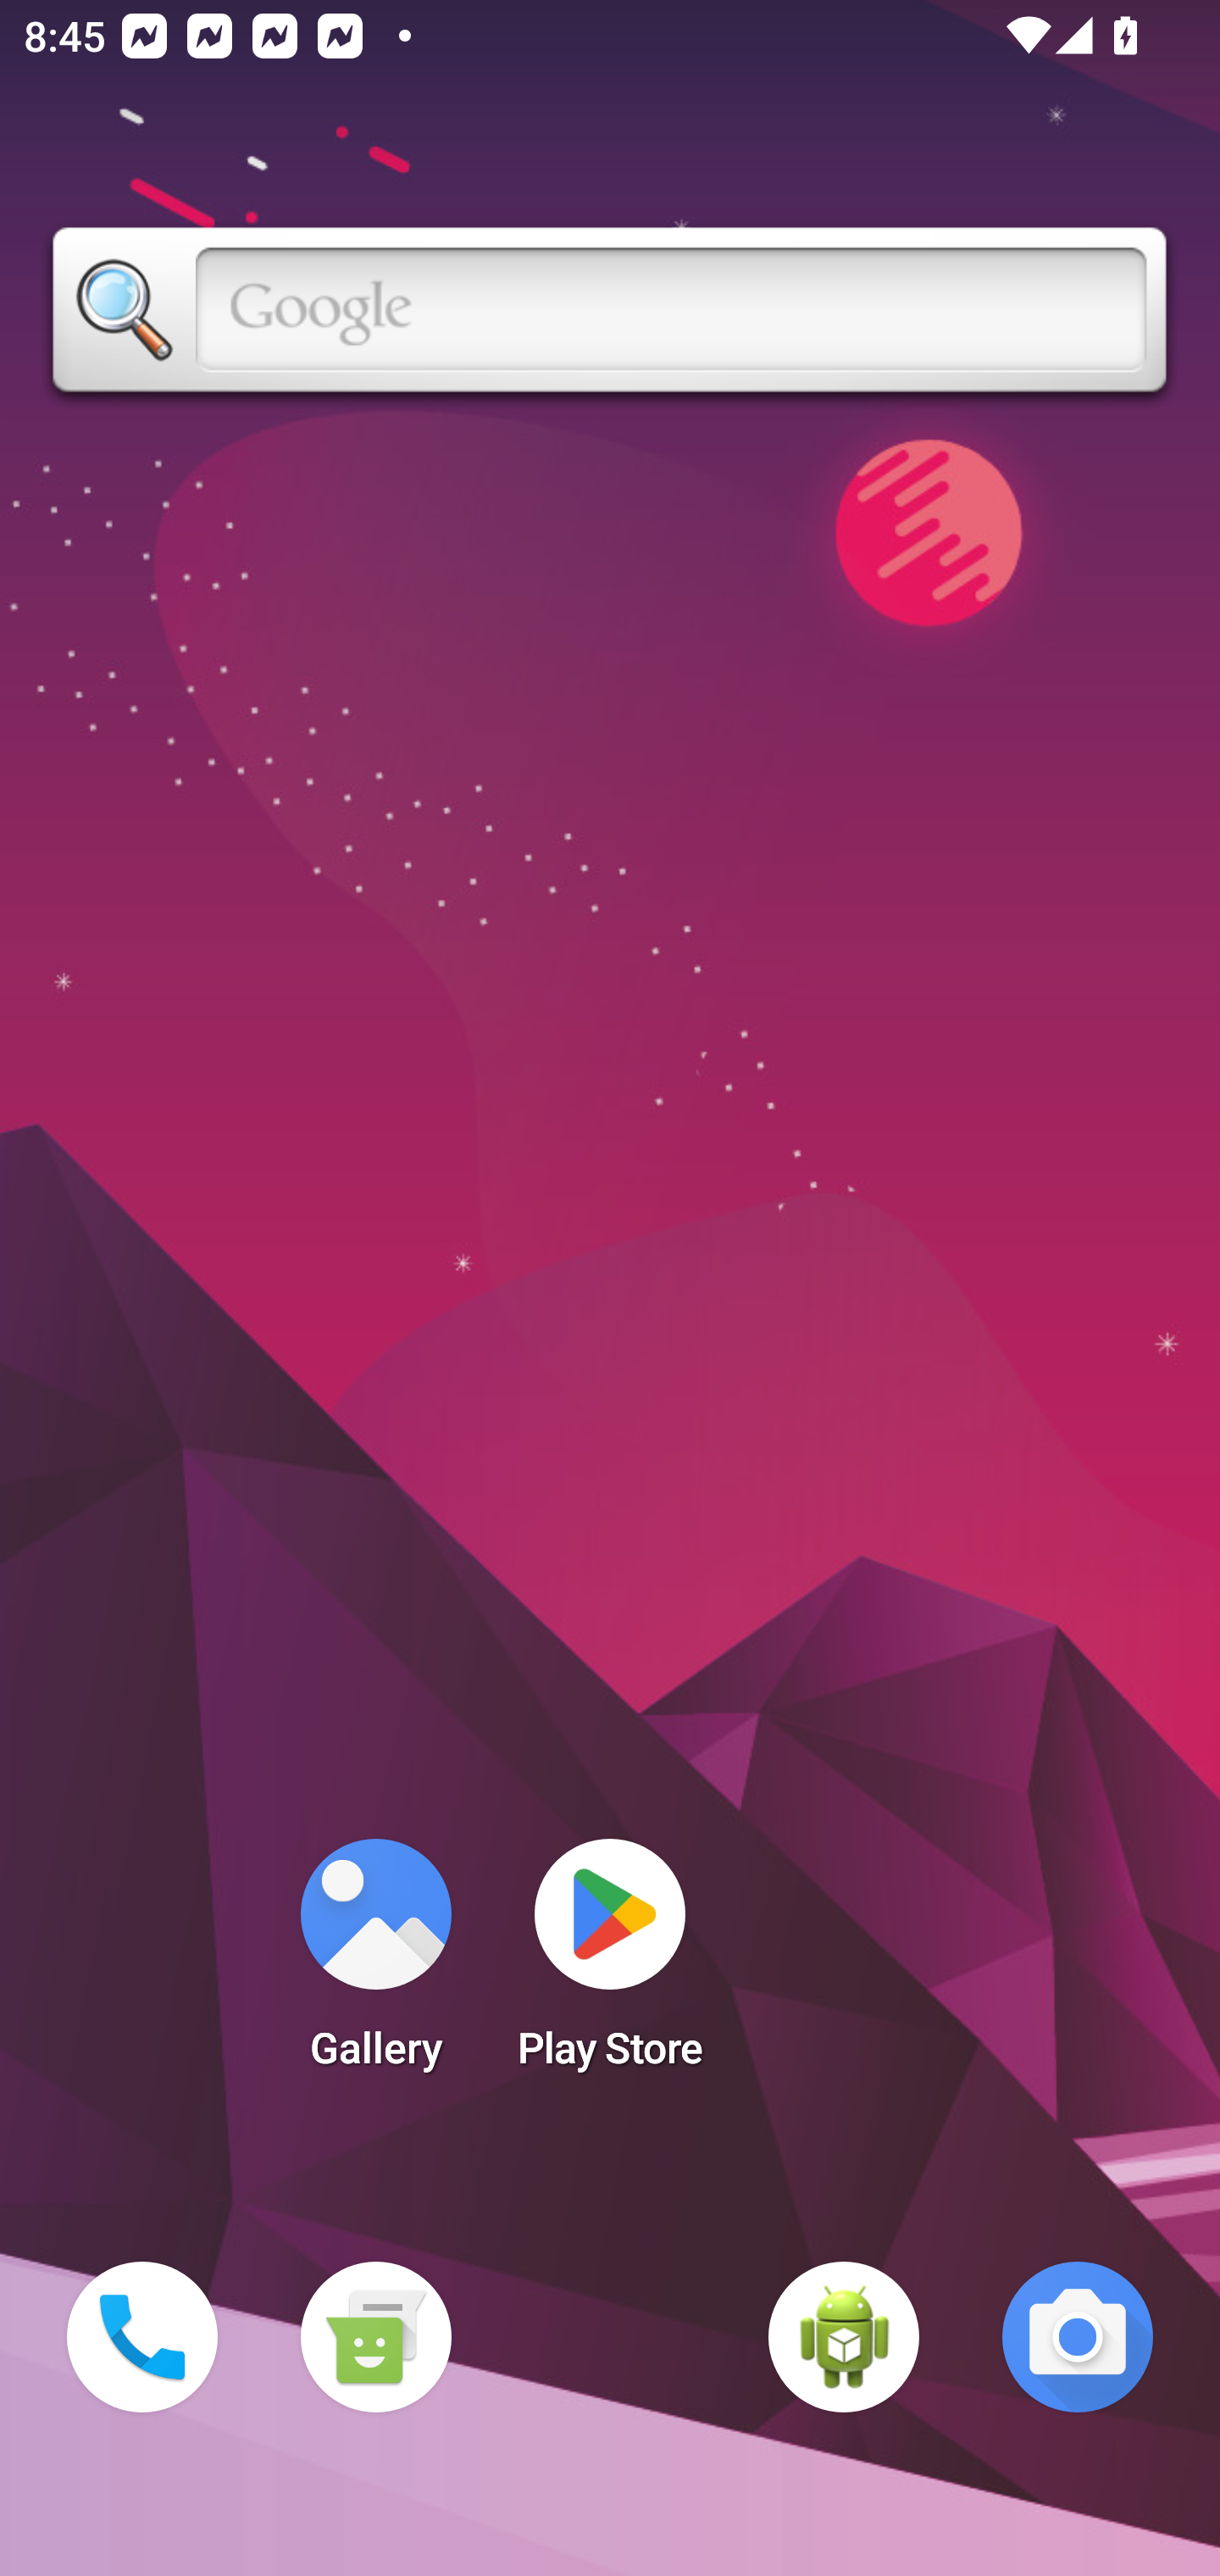 The height and width of the screenshot is (2576, 1220). What do you see at coordinates (375, 2337) in the screenshot?
I see `Messaging` at bounding box center [375, 2337].